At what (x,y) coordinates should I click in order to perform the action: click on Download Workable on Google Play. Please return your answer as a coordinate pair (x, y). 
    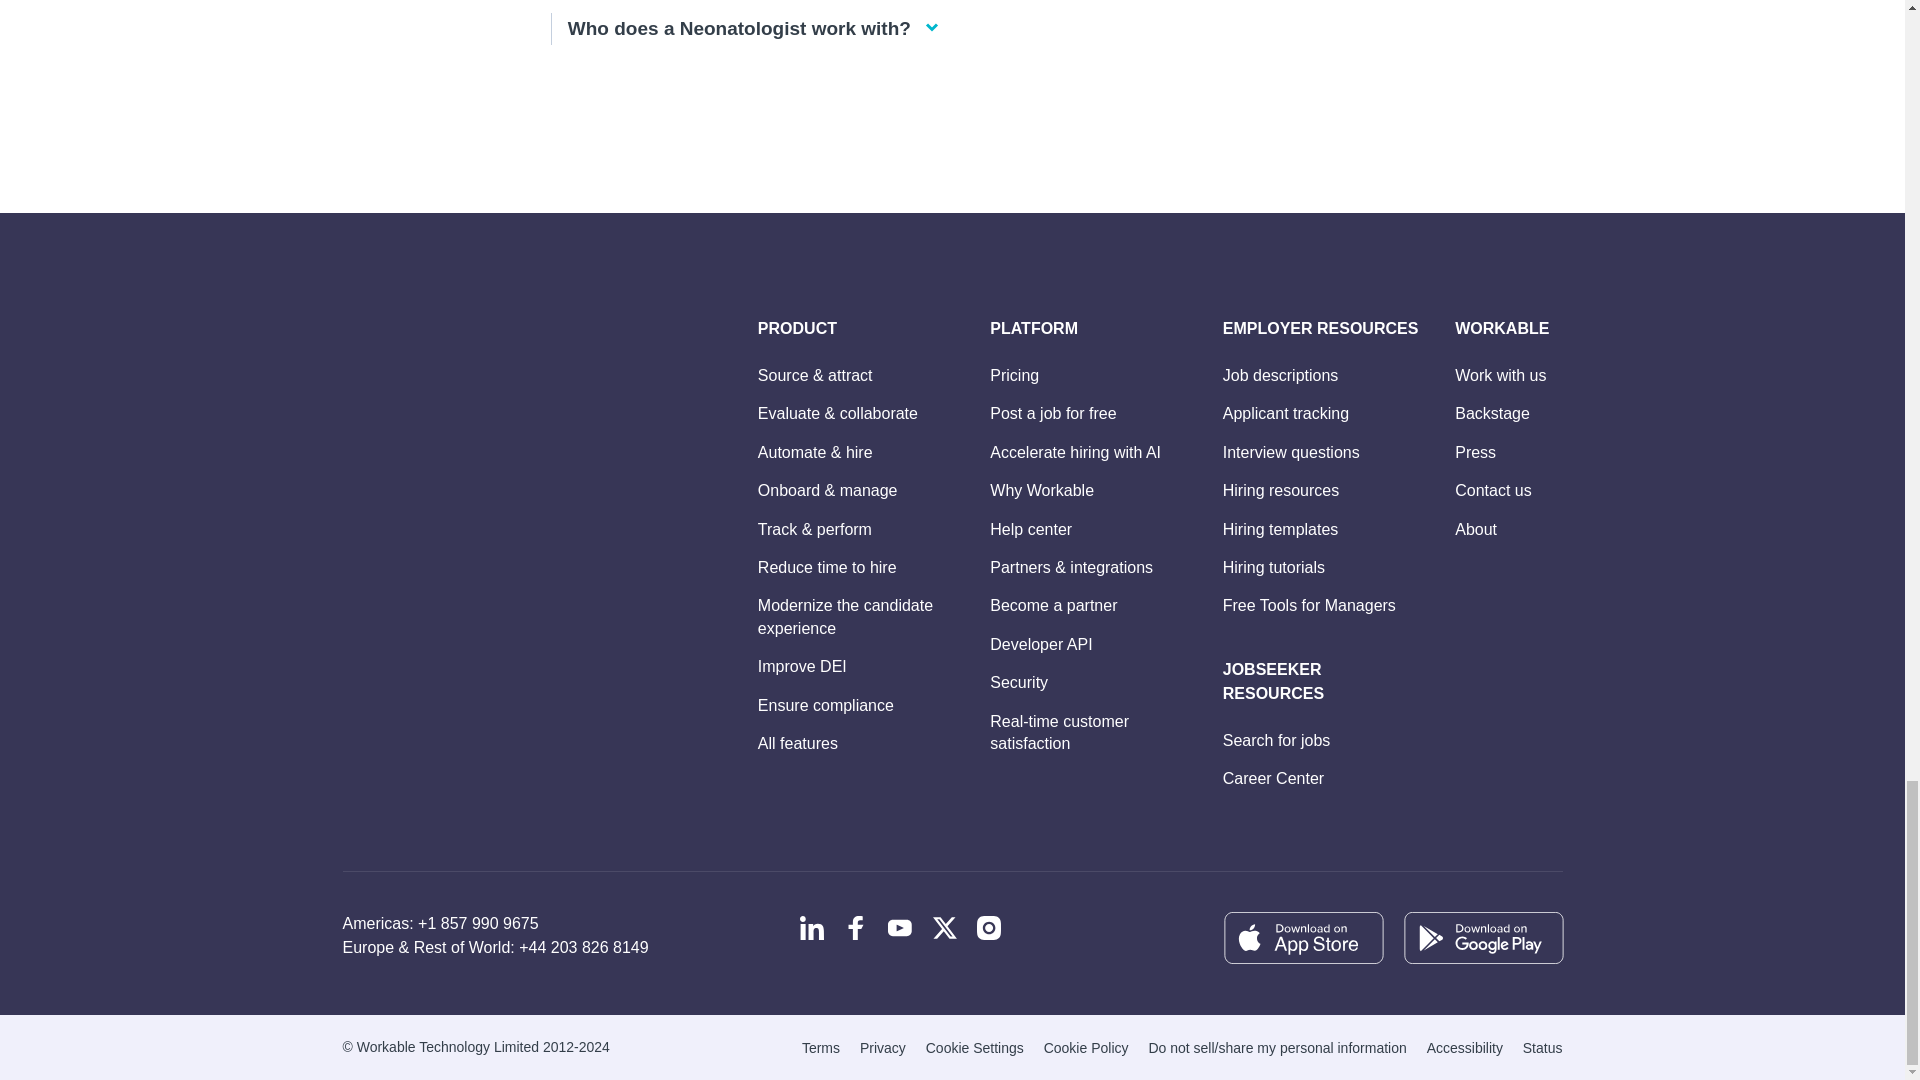
    Looking at the image, I should click on (1482, 938).